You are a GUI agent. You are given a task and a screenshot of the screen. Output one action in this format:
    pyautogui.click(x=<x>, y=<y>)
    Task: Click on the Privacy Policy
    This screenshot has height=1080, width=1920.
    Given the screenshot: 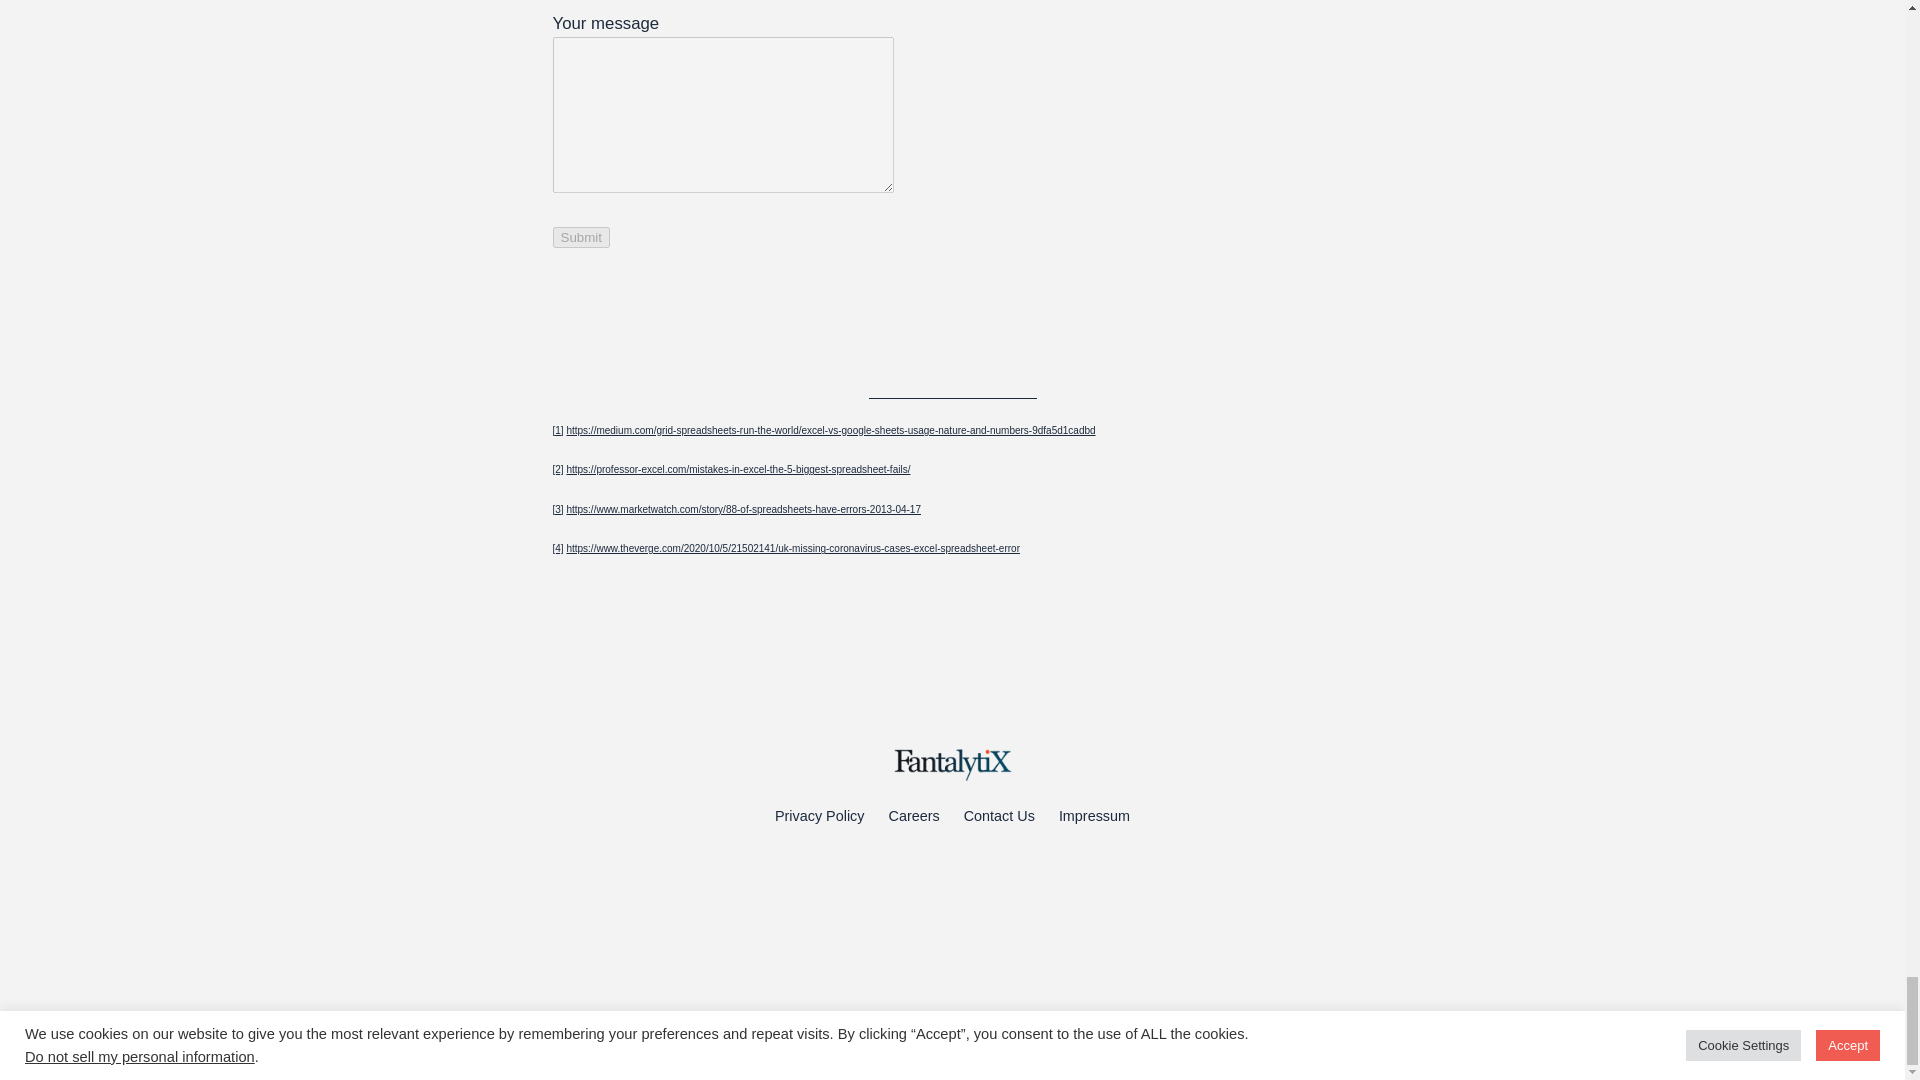 What is the action you would take?
    pyautogui.click(x=820, y=816)
    